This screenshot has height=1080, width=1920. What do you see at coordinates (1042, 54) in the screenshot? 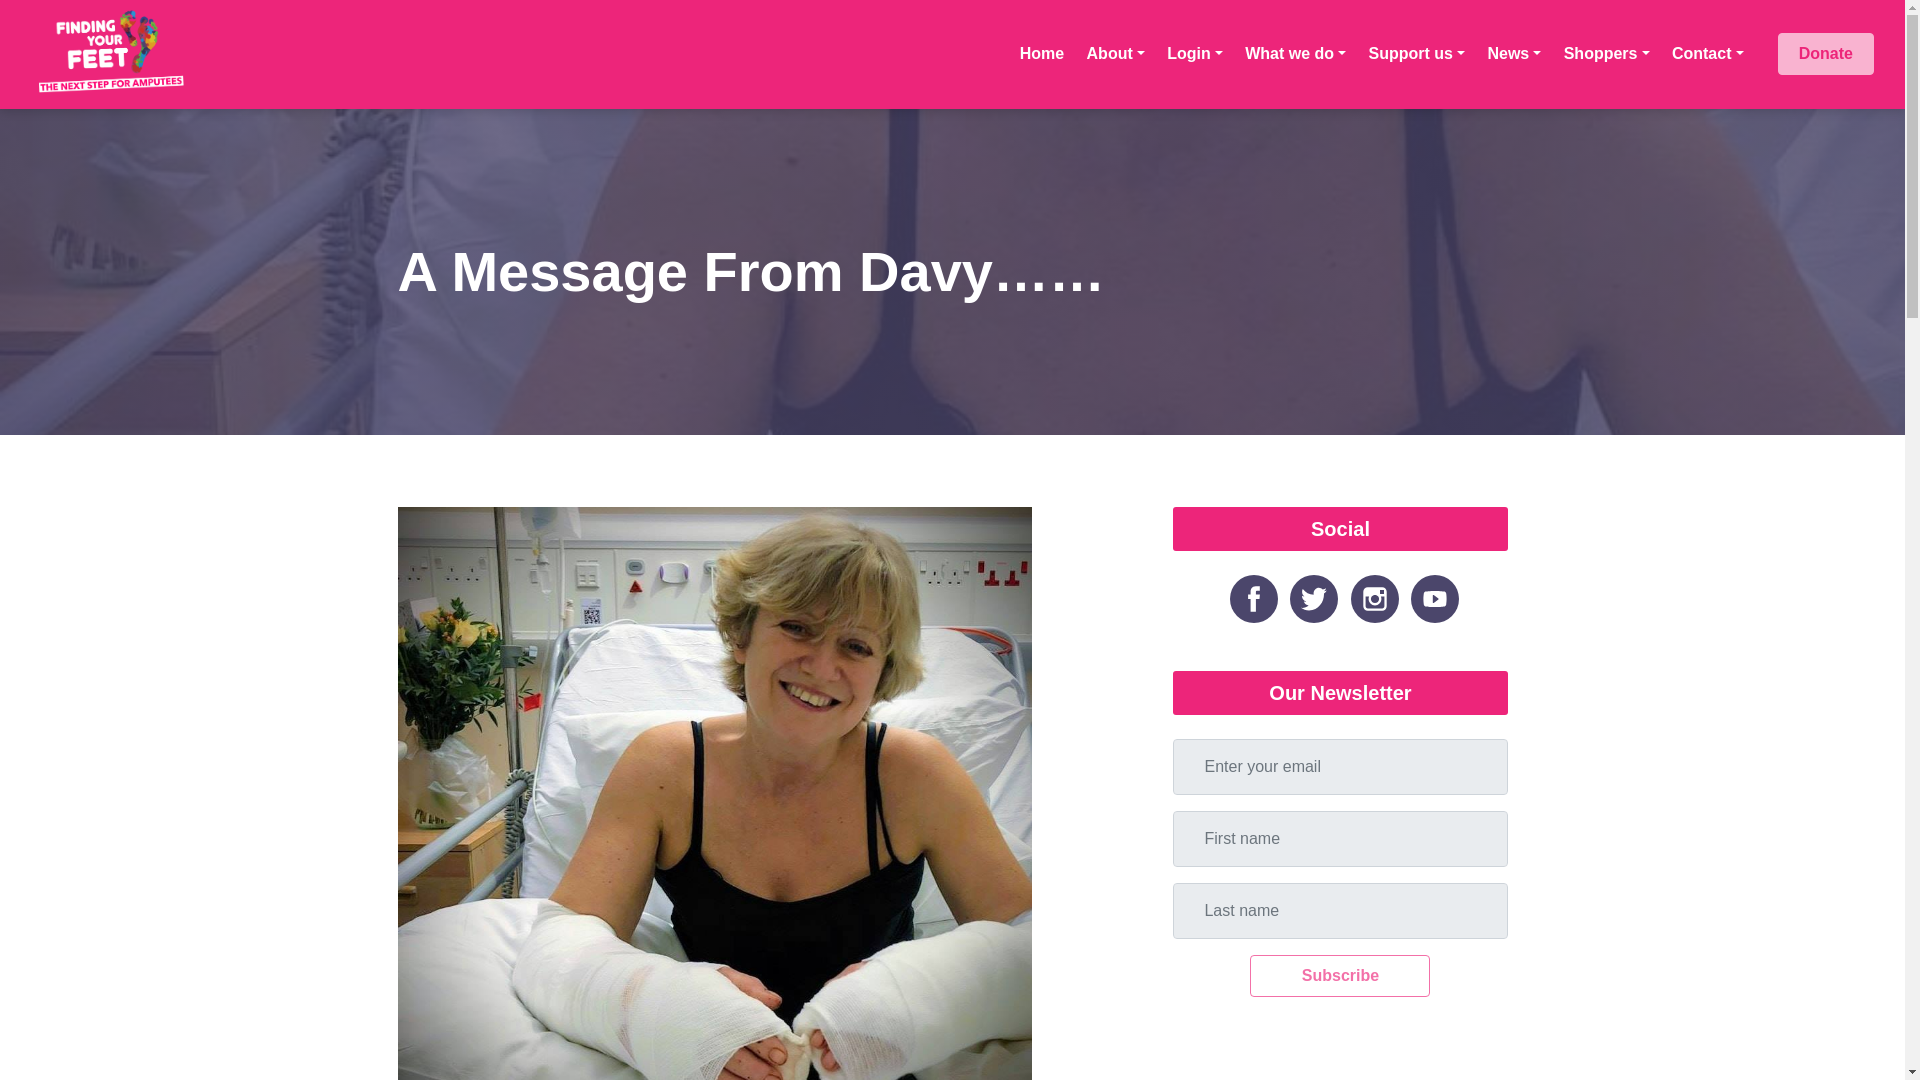
I see `Home` at bounding box center [1042, 54].